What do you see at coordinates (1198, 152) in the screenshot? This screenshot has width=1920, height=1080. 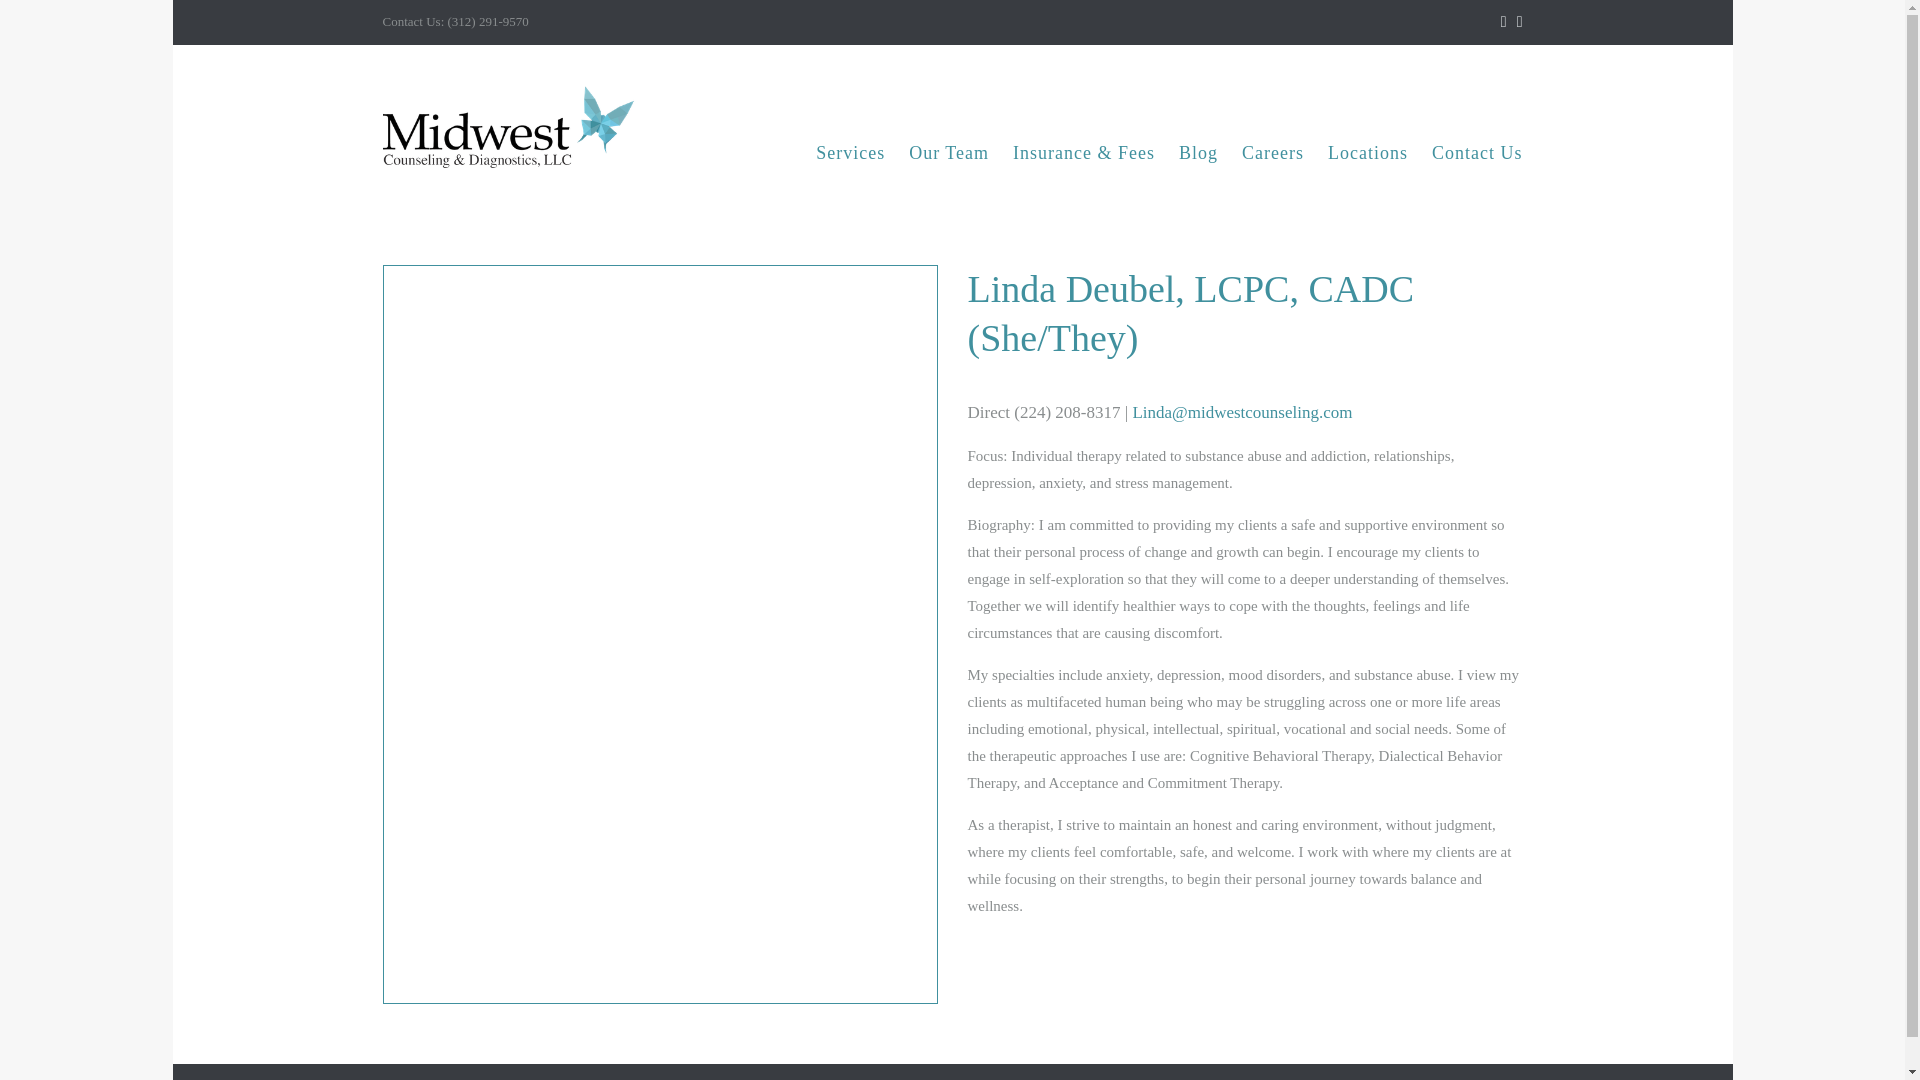 I see `Blog` at bounding box center [1198, 152].